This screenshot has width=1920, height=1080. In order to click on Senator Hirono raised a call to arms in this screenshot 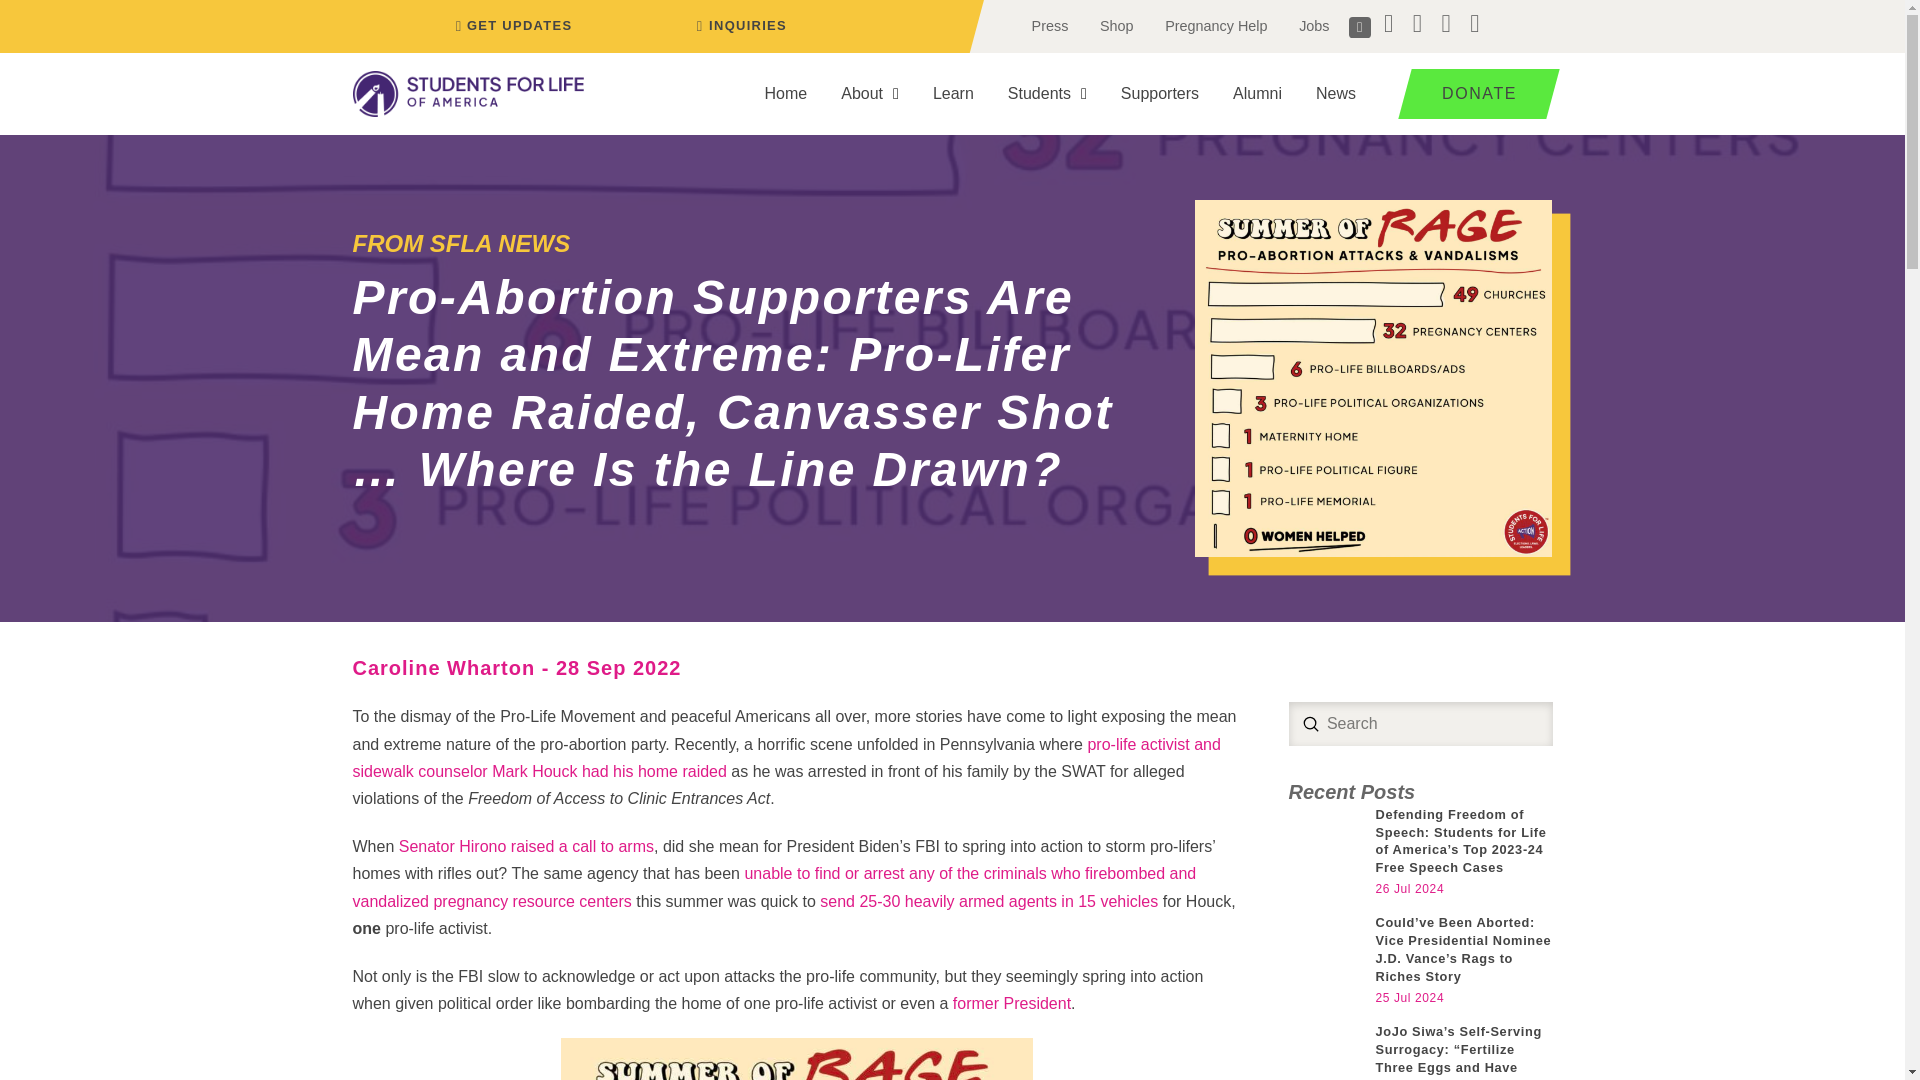, I will do `click(526, 846)`.